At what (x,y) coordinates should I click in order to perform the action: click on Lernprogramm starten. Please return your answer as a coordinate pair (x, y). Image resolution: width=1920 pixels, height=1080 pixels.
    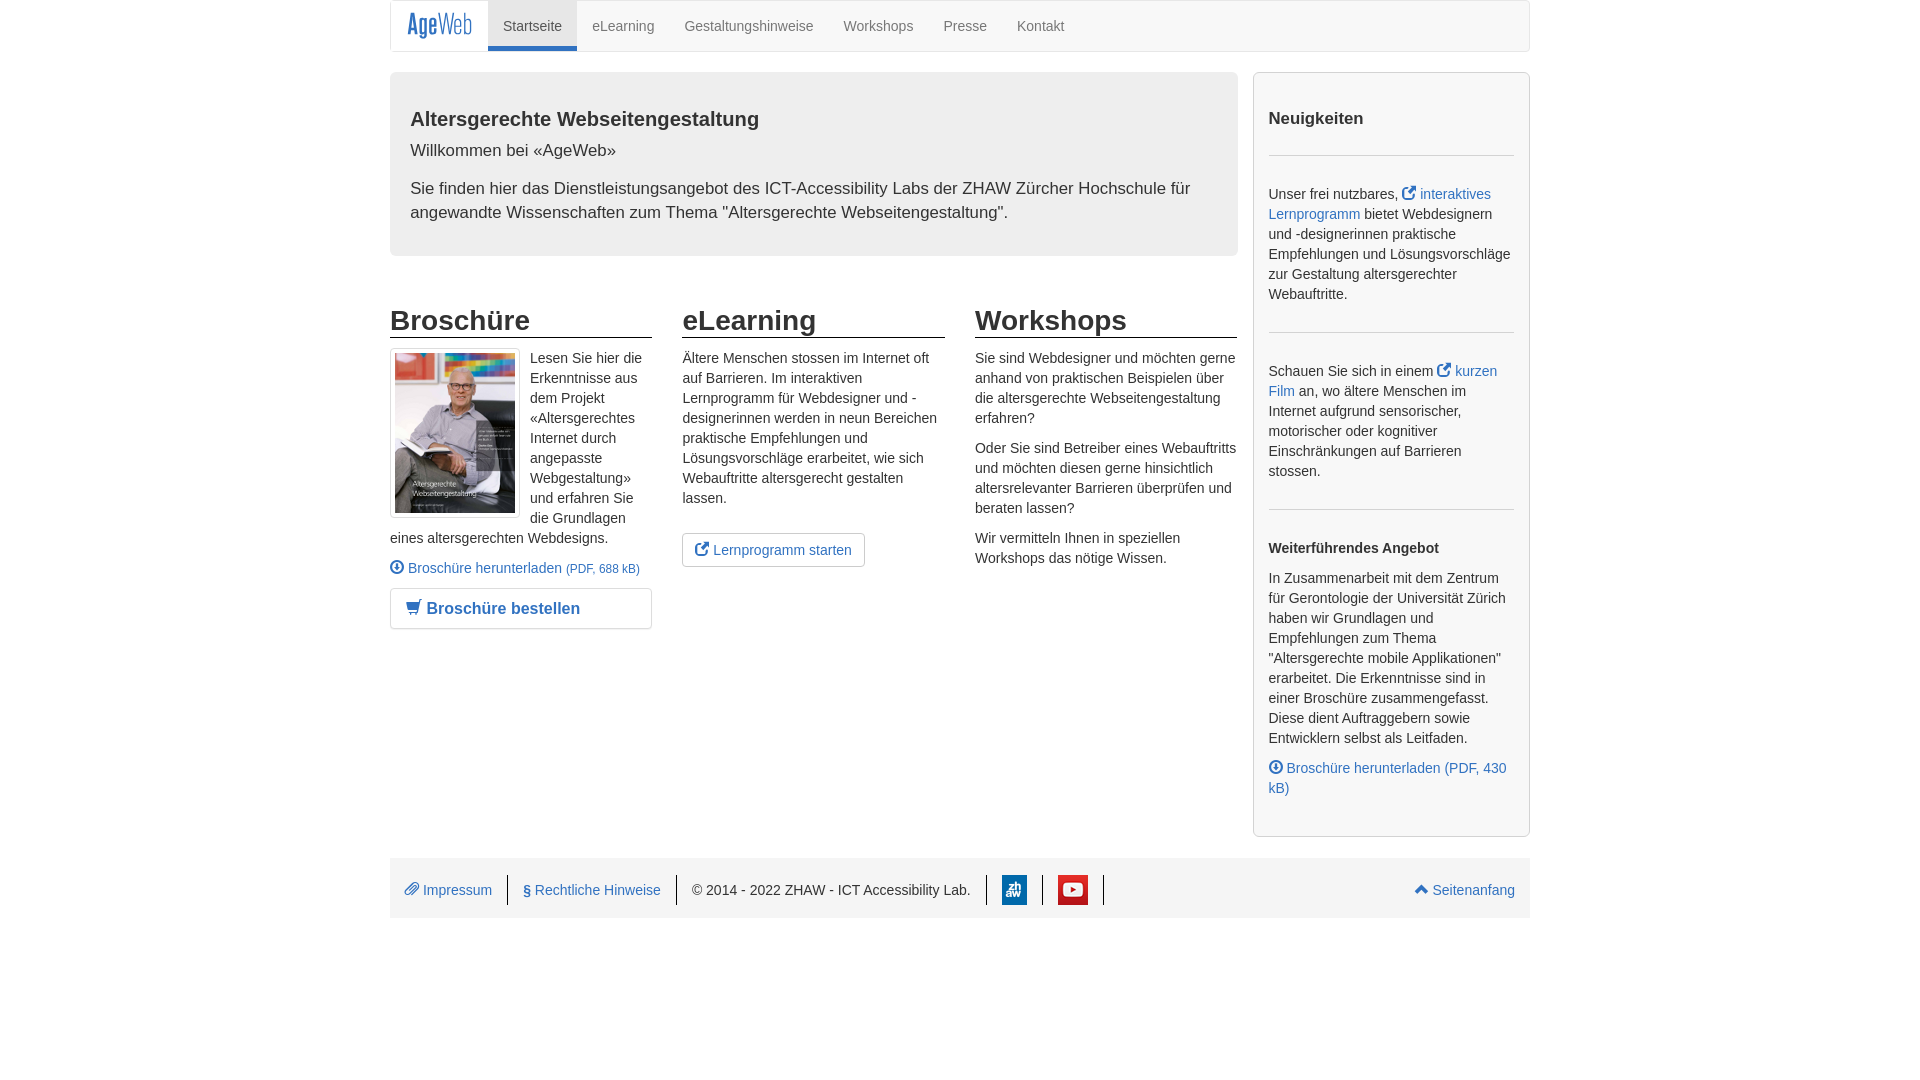
    Looking at the image, I should click on (773, 550).